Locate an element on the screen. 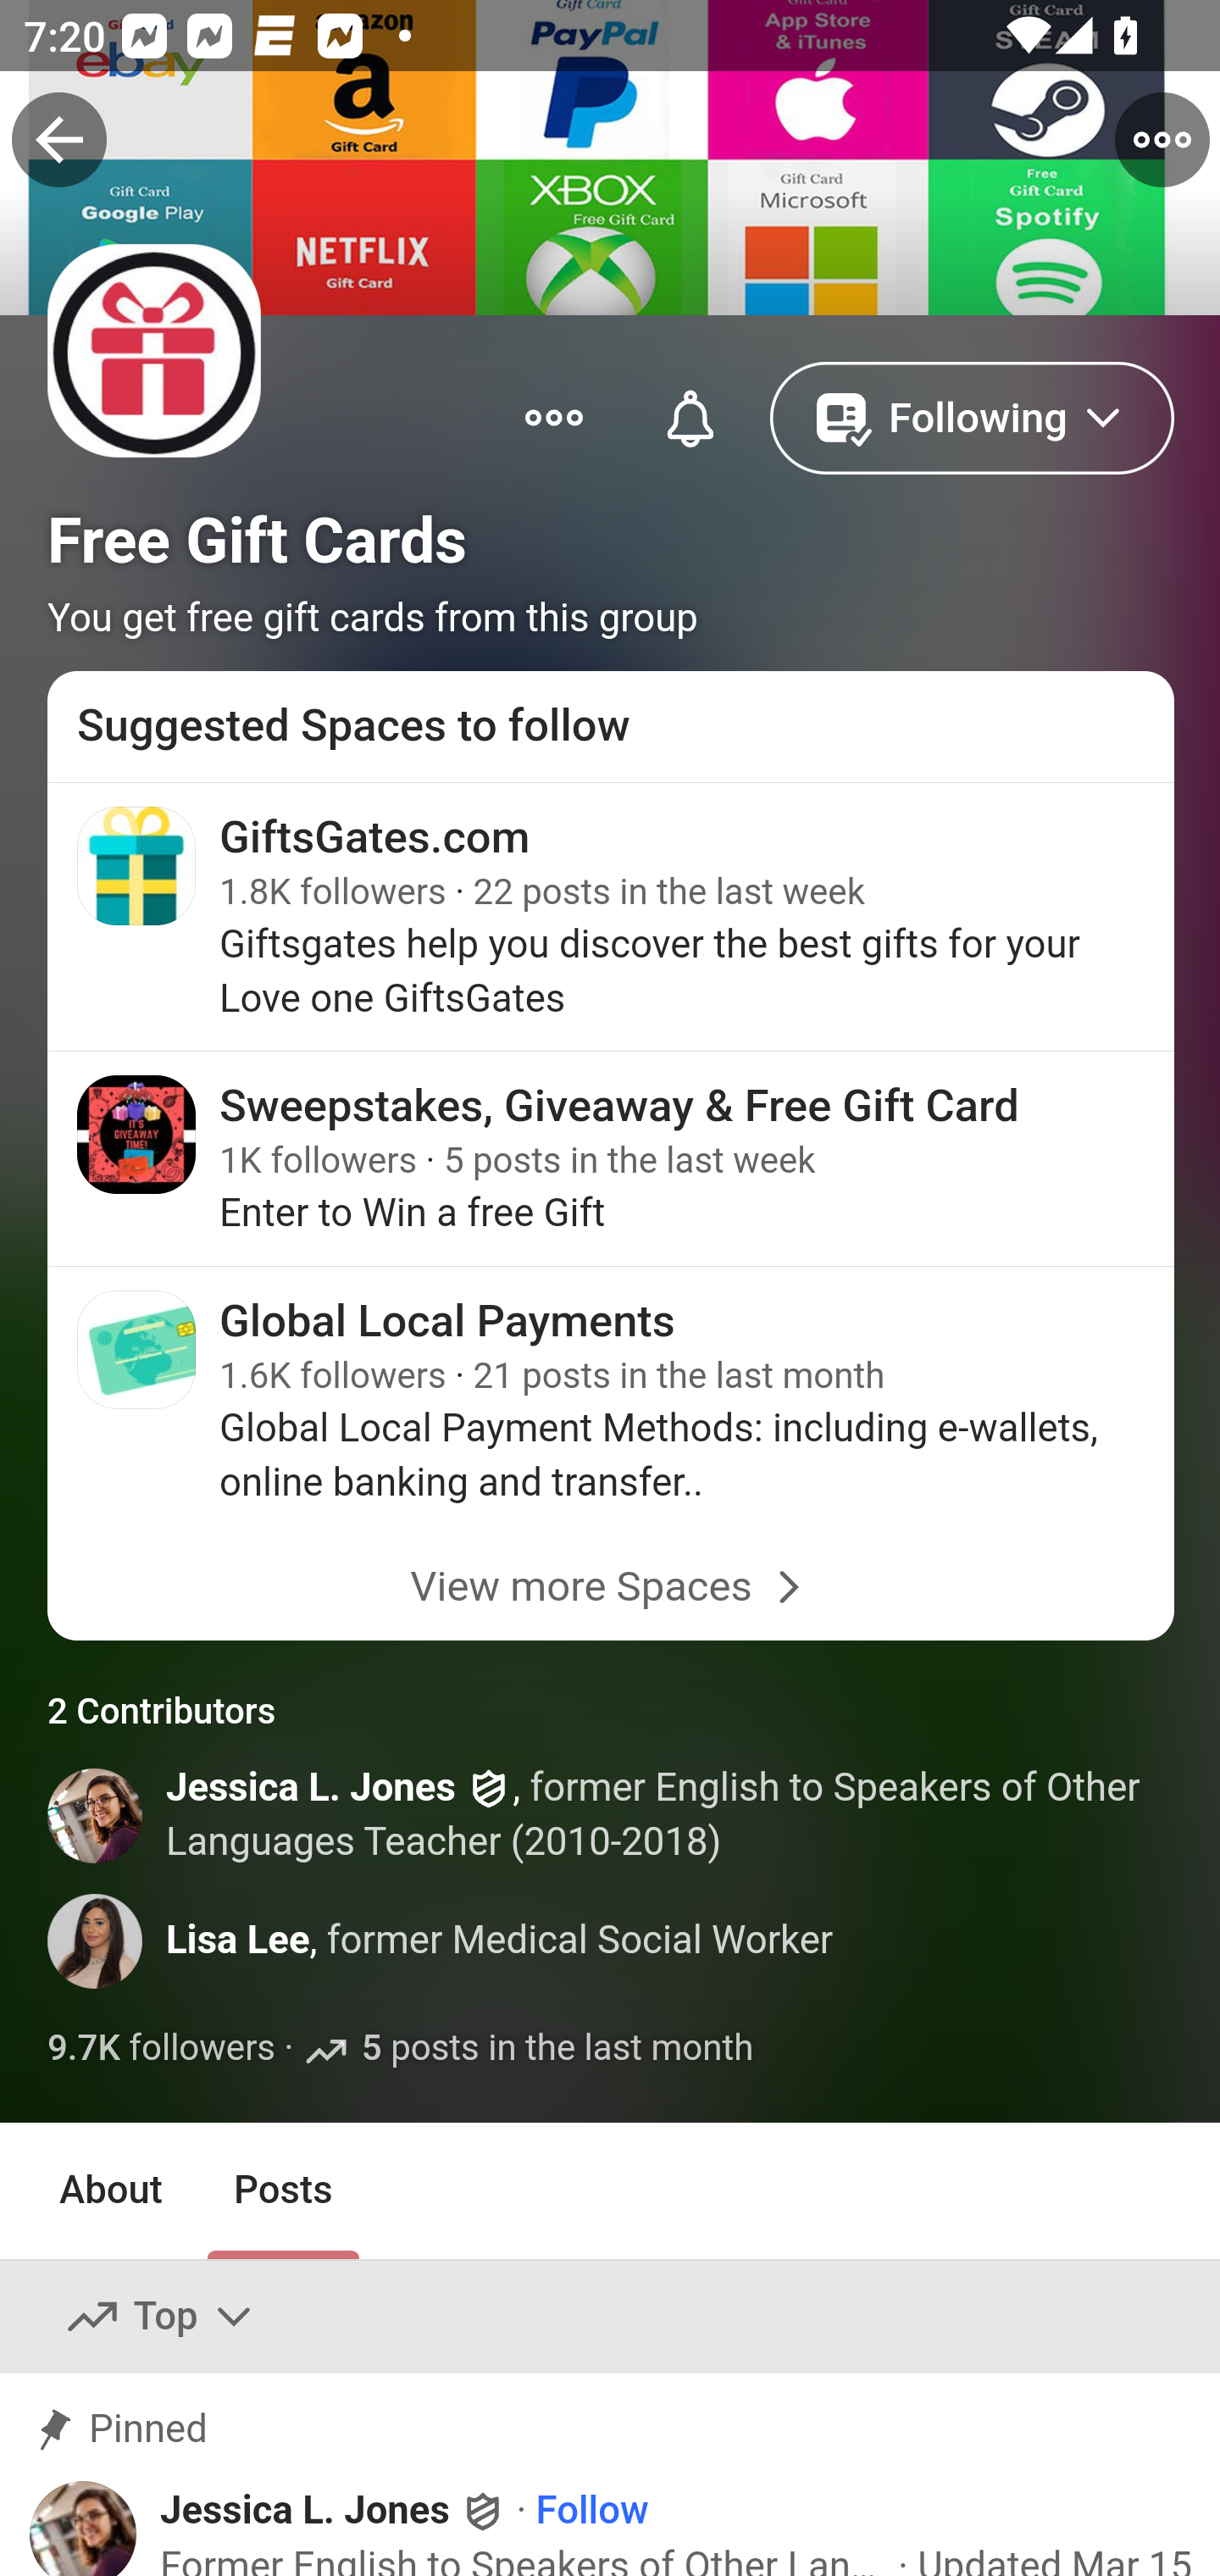 The image size is (1220, 2576). Top is located at coordinates (161, 2317).